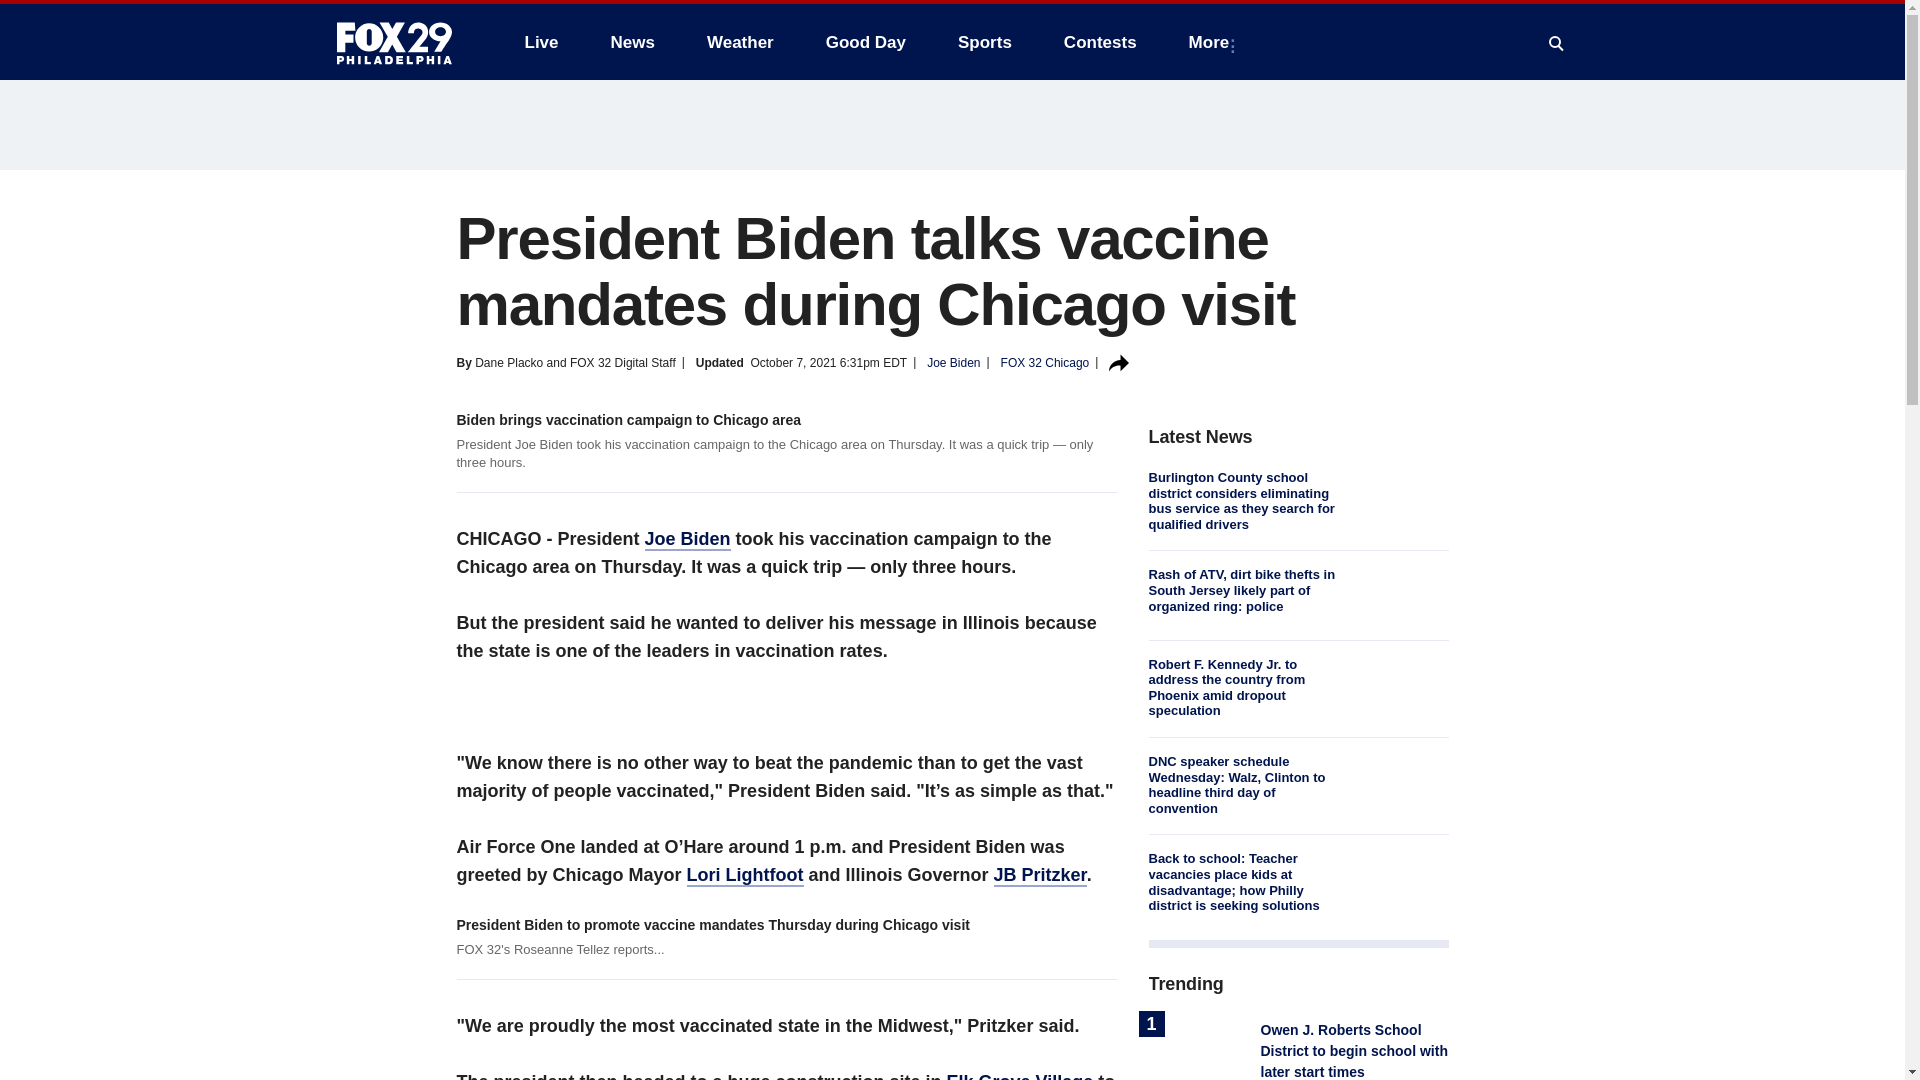 The height and width of the screenshot is (1080, 1920). What do you see at coordinates (1100, 42) in the screenshot?
I see `Contests` at bounding box center [1100, 42].